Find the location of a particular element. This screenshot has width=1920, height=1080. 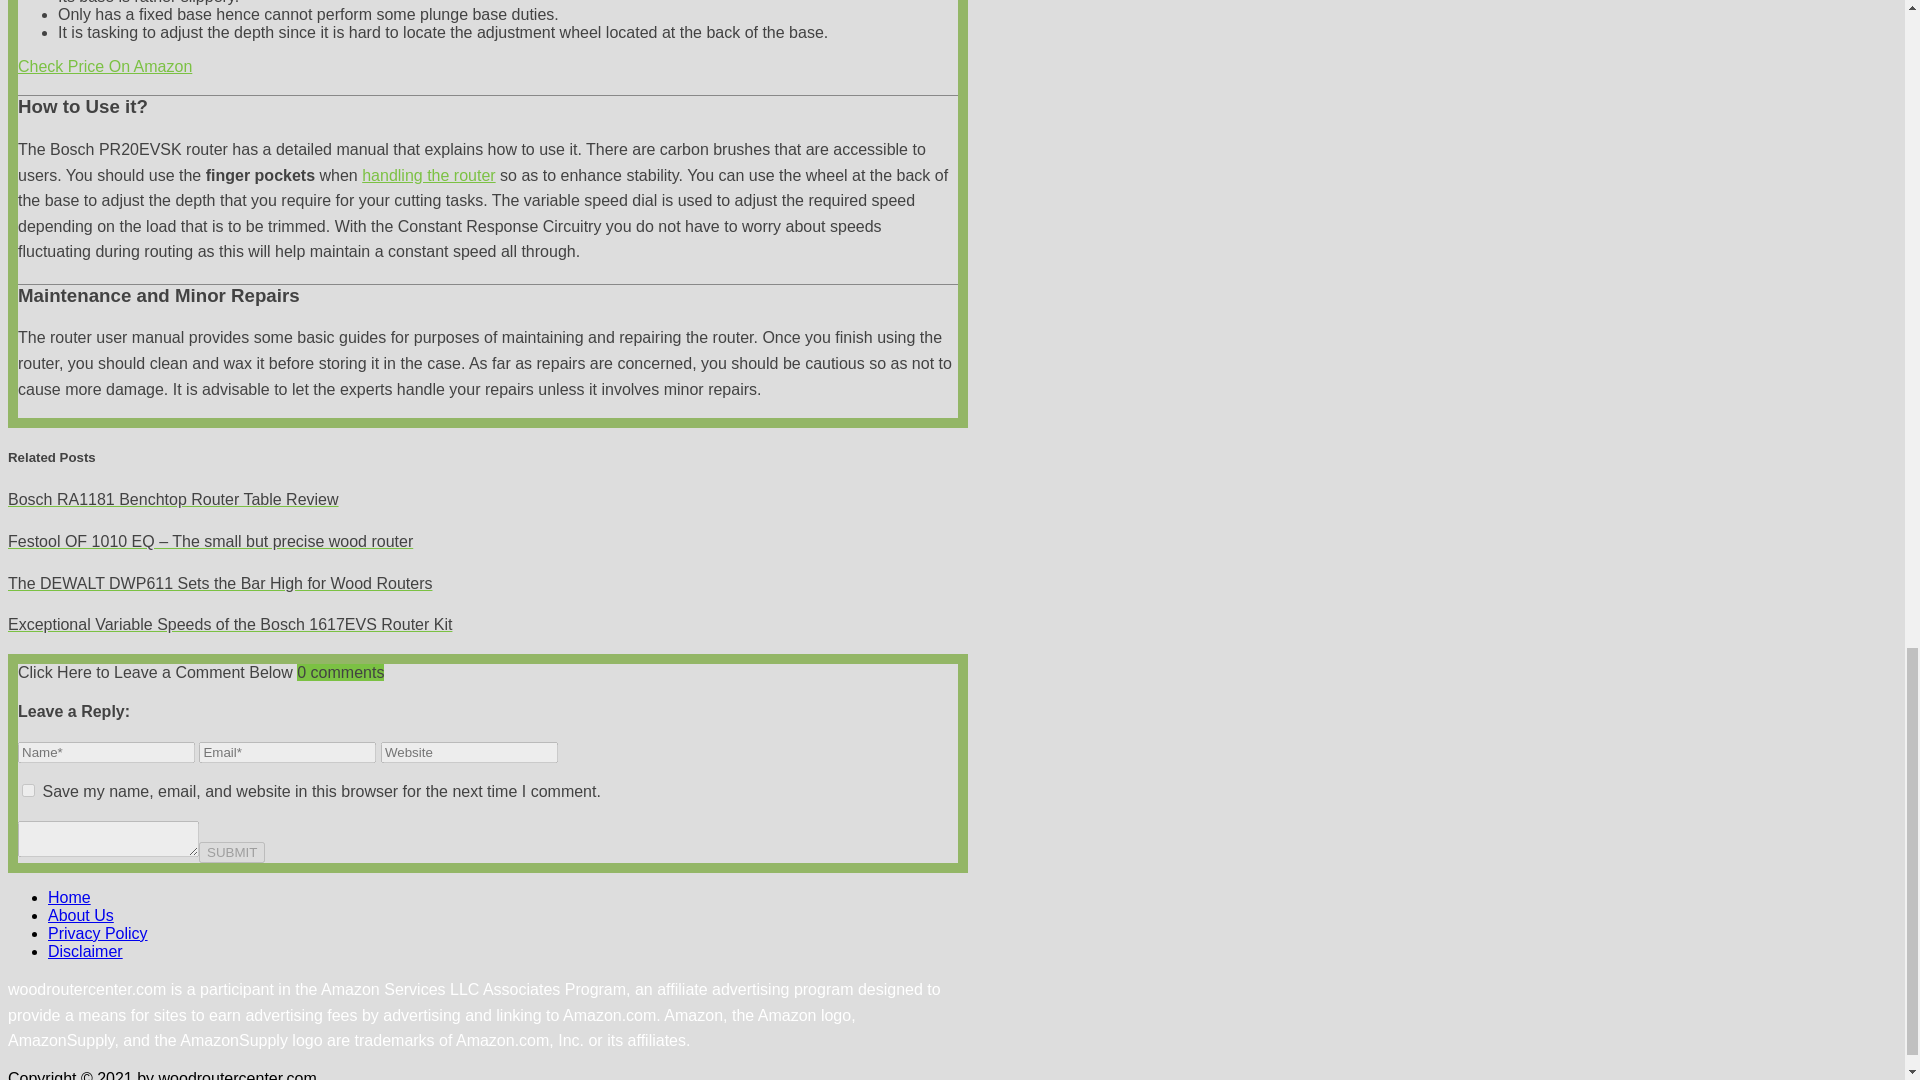

About Us is located at coordinates (80, 916).